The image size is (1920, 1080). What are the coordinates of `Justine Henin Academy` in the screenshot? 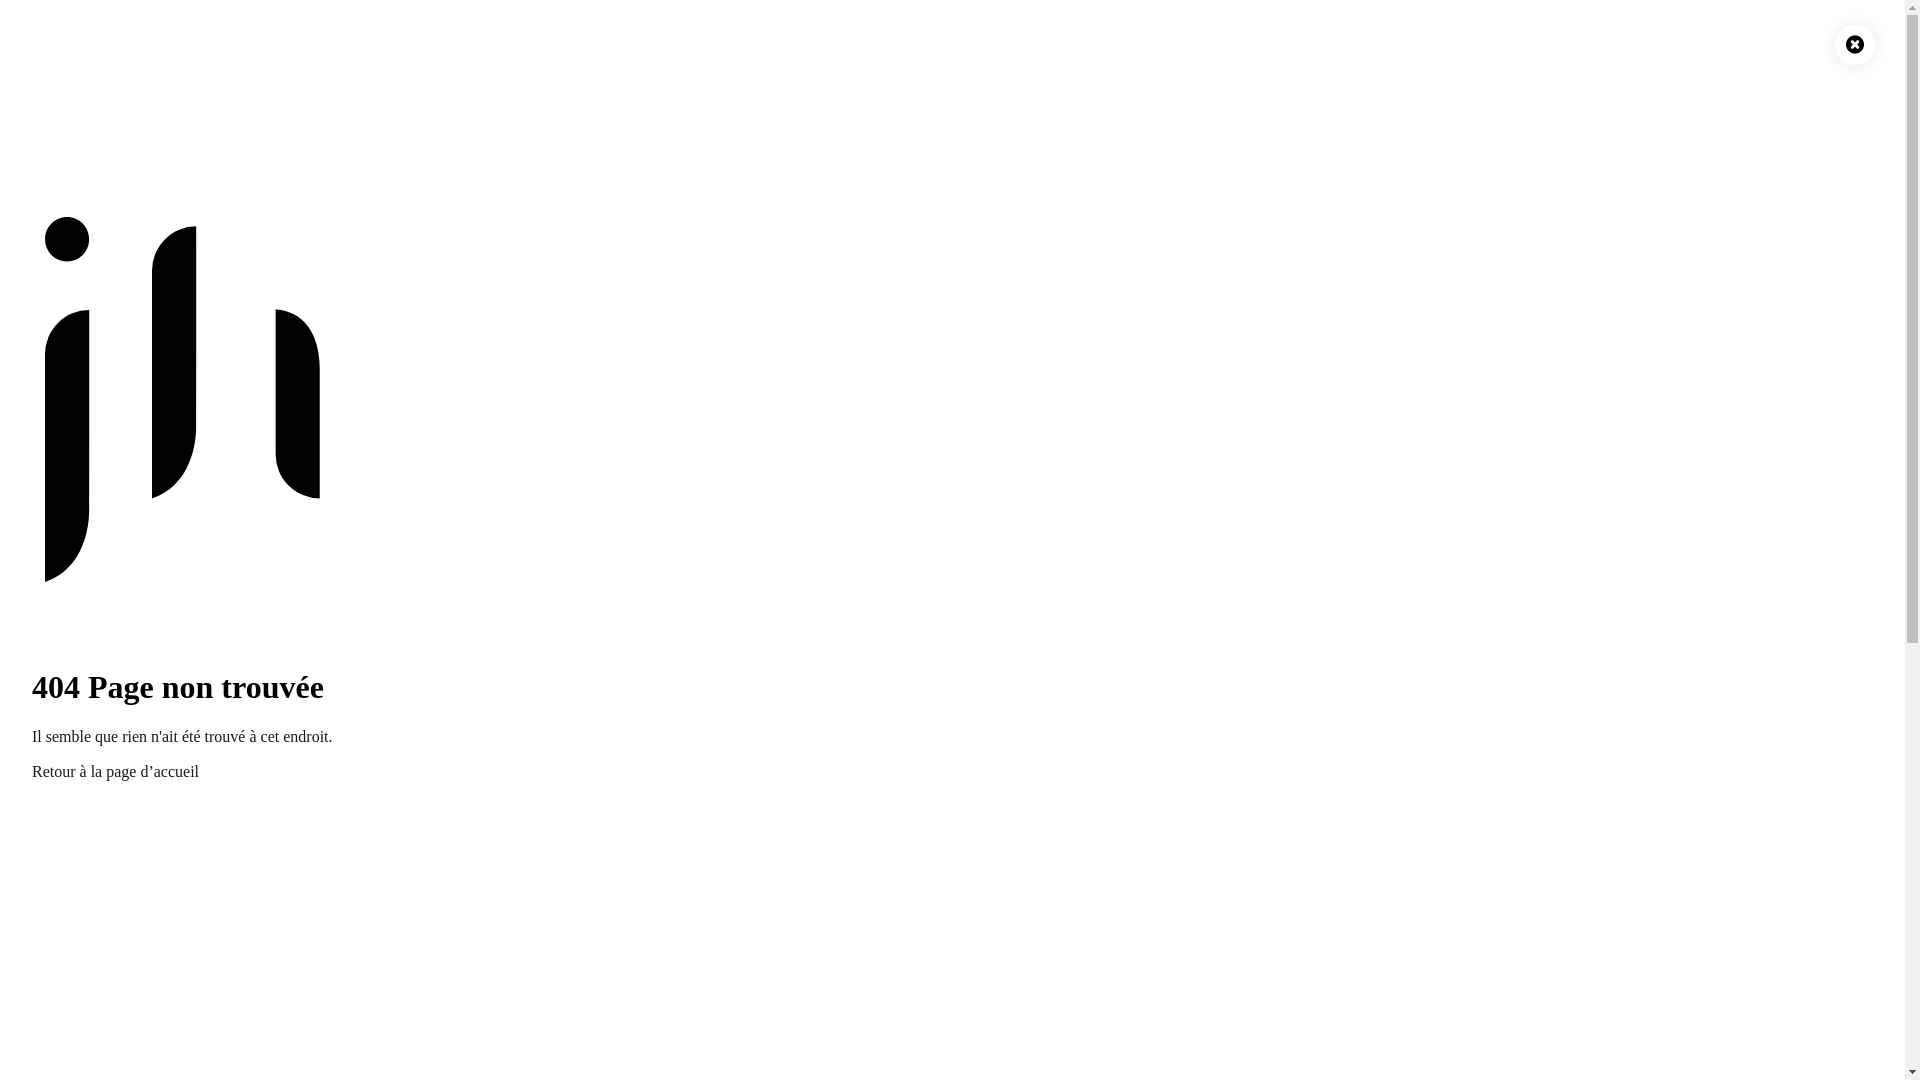 It's located at (139, 170).